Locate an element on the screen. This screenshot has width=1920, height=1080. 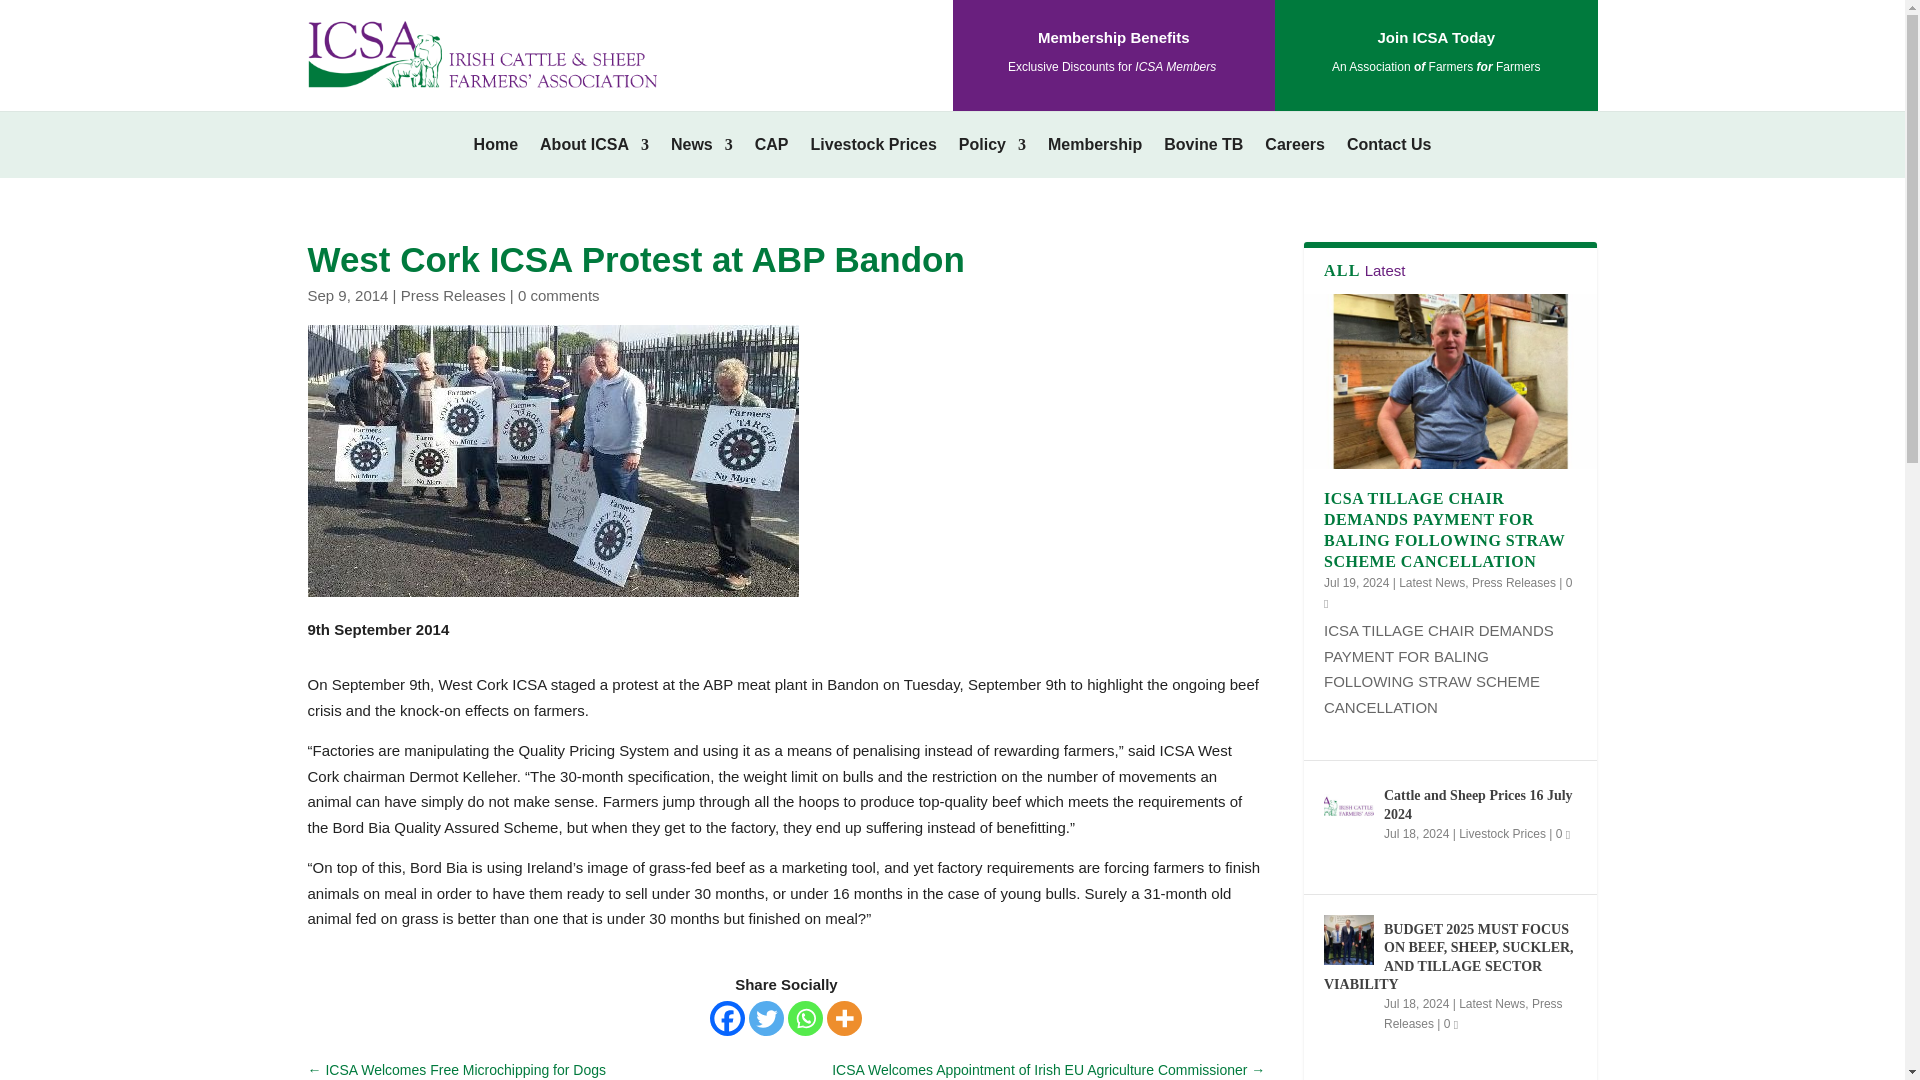
Livestock Prices is located at coordinates (873, 148).